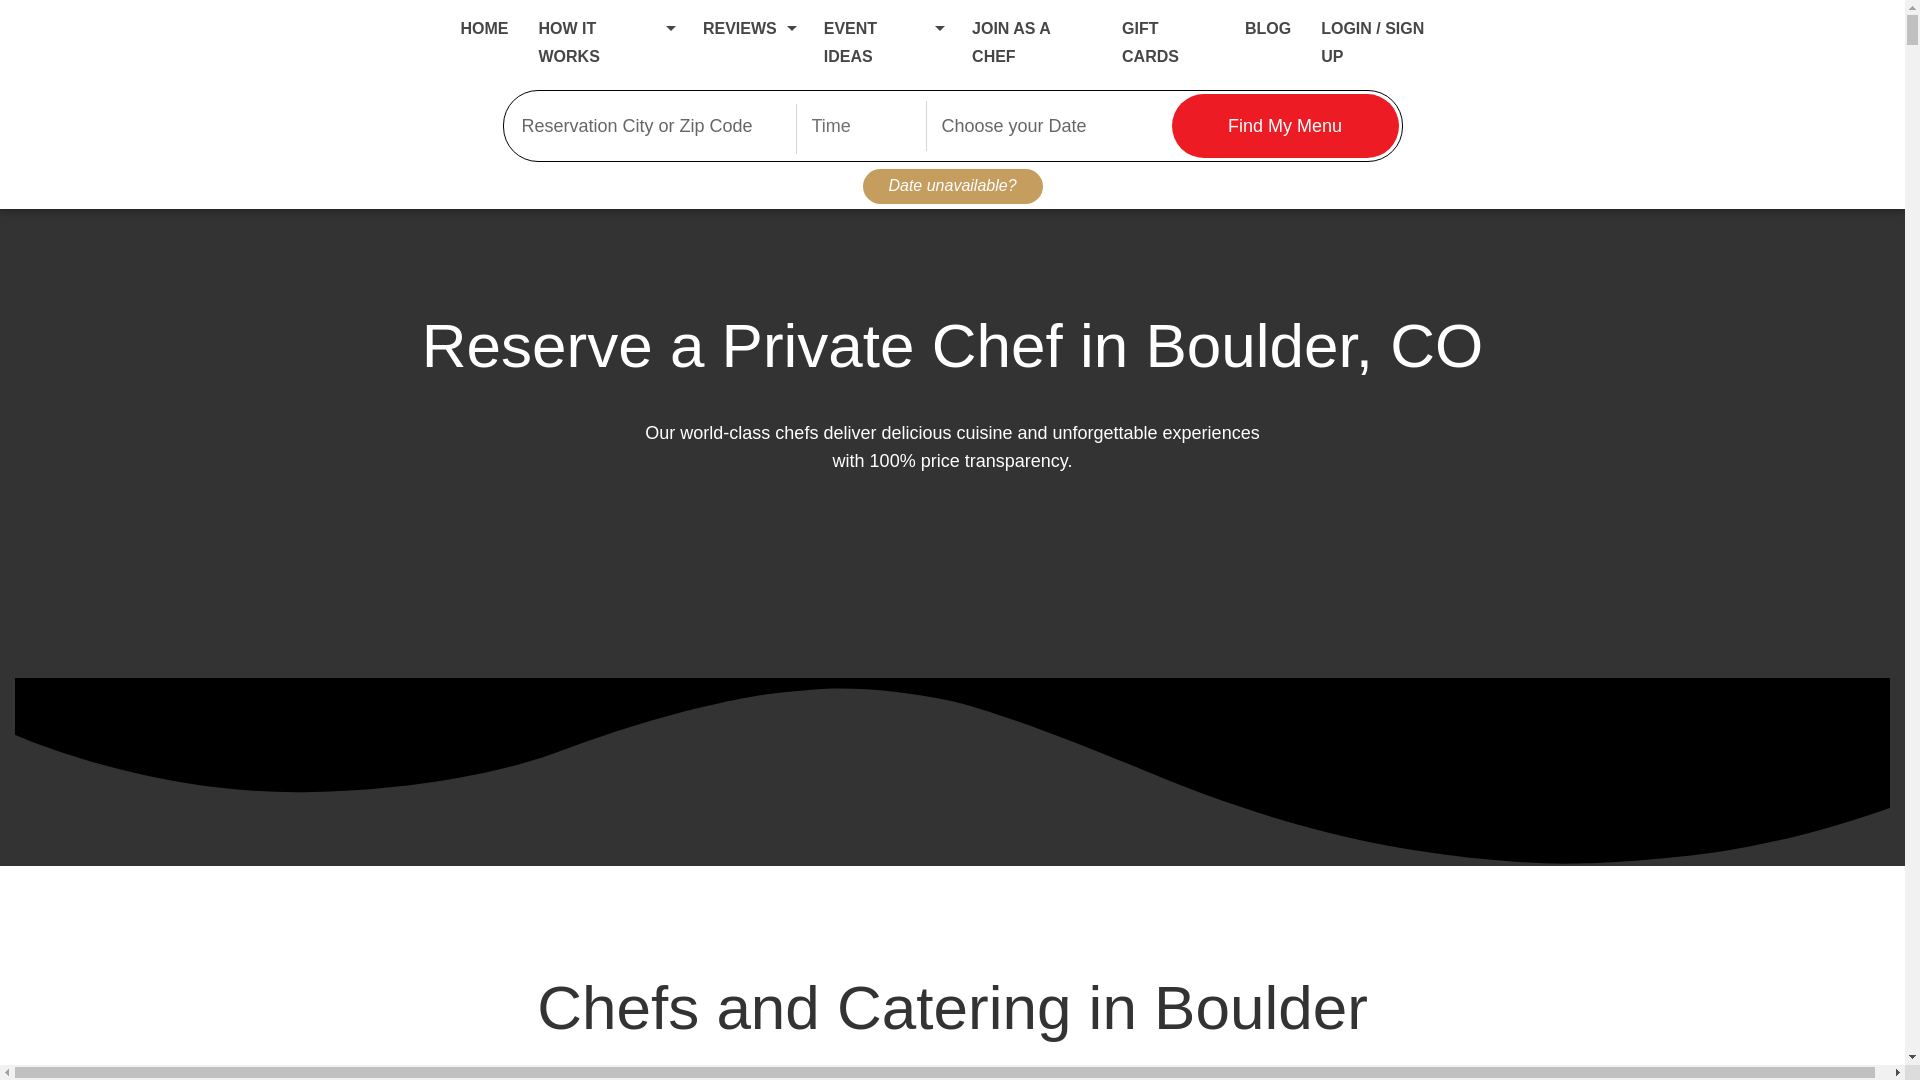 The height and width of the screenshot is (1080, 1920). What do you see at coordinates (1285, 125) in the screenshot?
I see `Find My Menu` at bounding box center [1285, 125].